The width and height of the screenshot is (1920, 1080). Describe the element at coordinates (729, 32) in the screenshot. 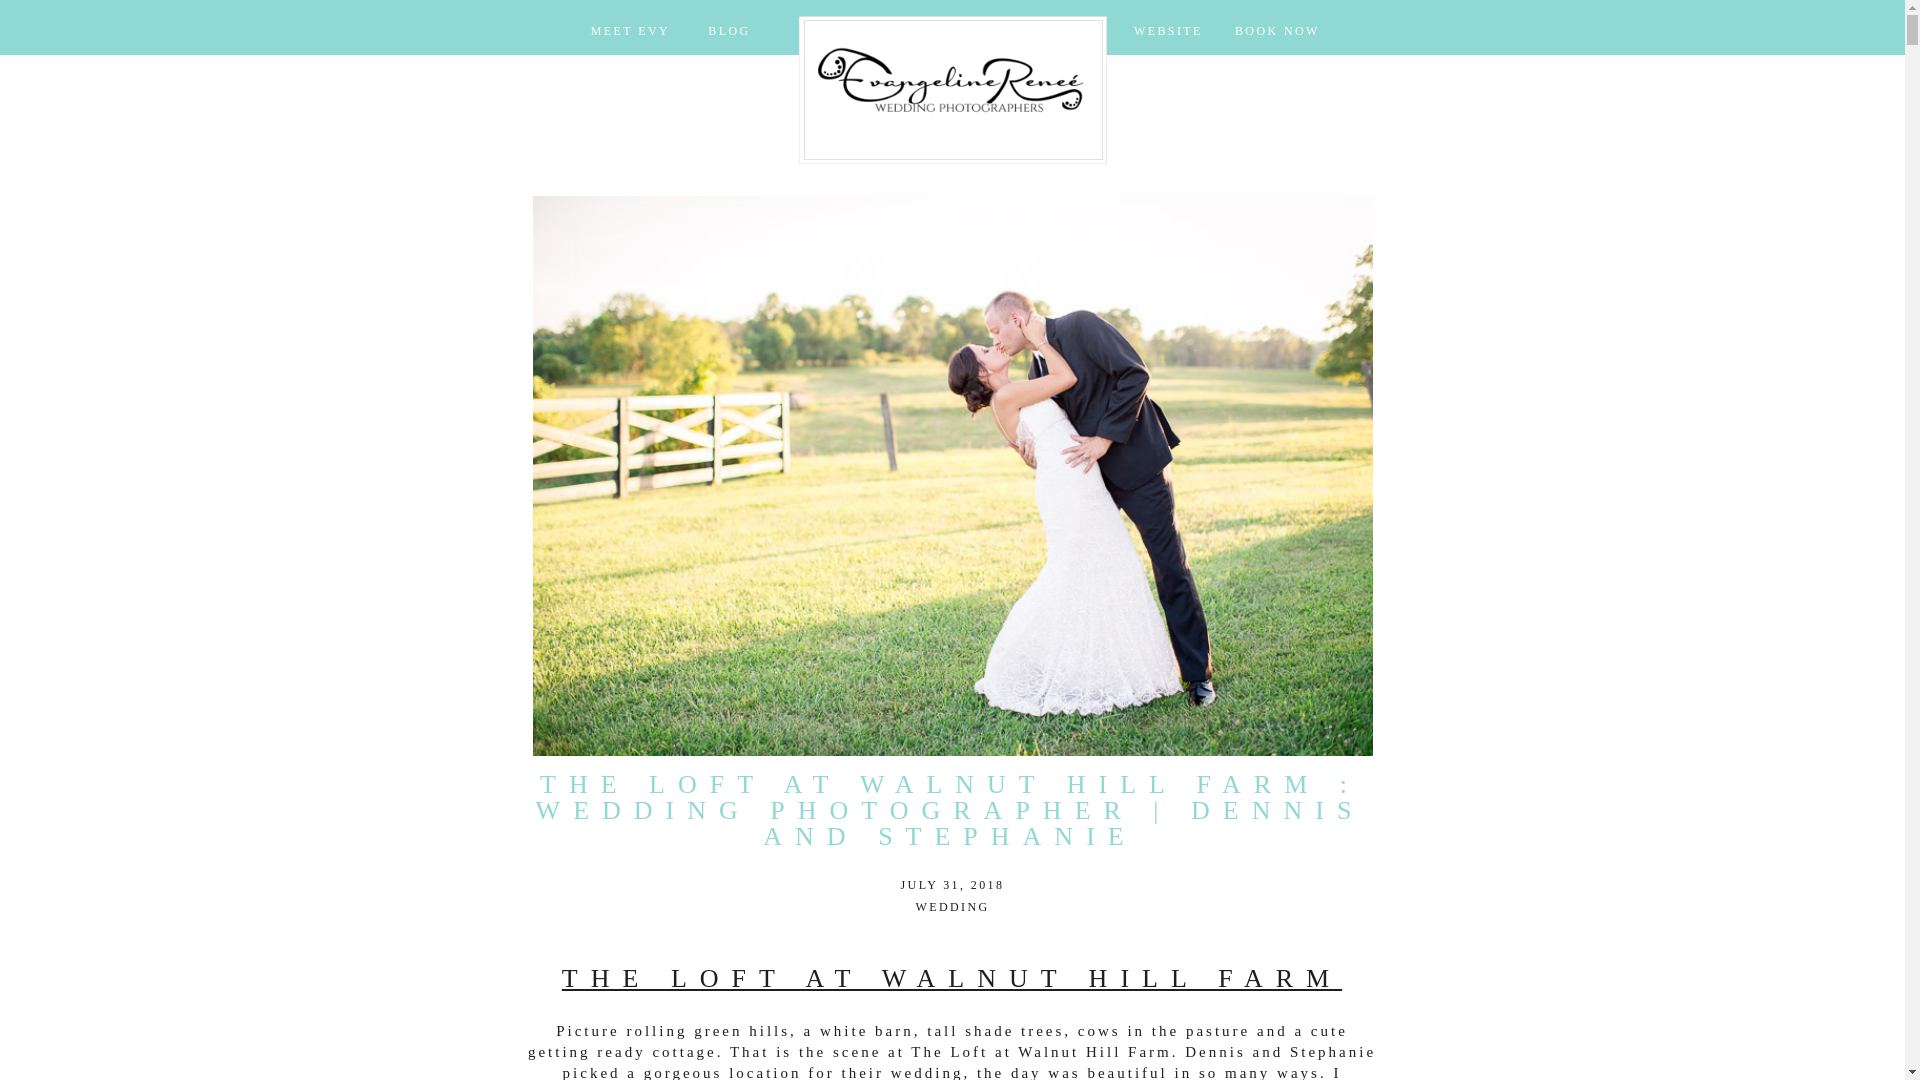

I see `BLOG` at that location.